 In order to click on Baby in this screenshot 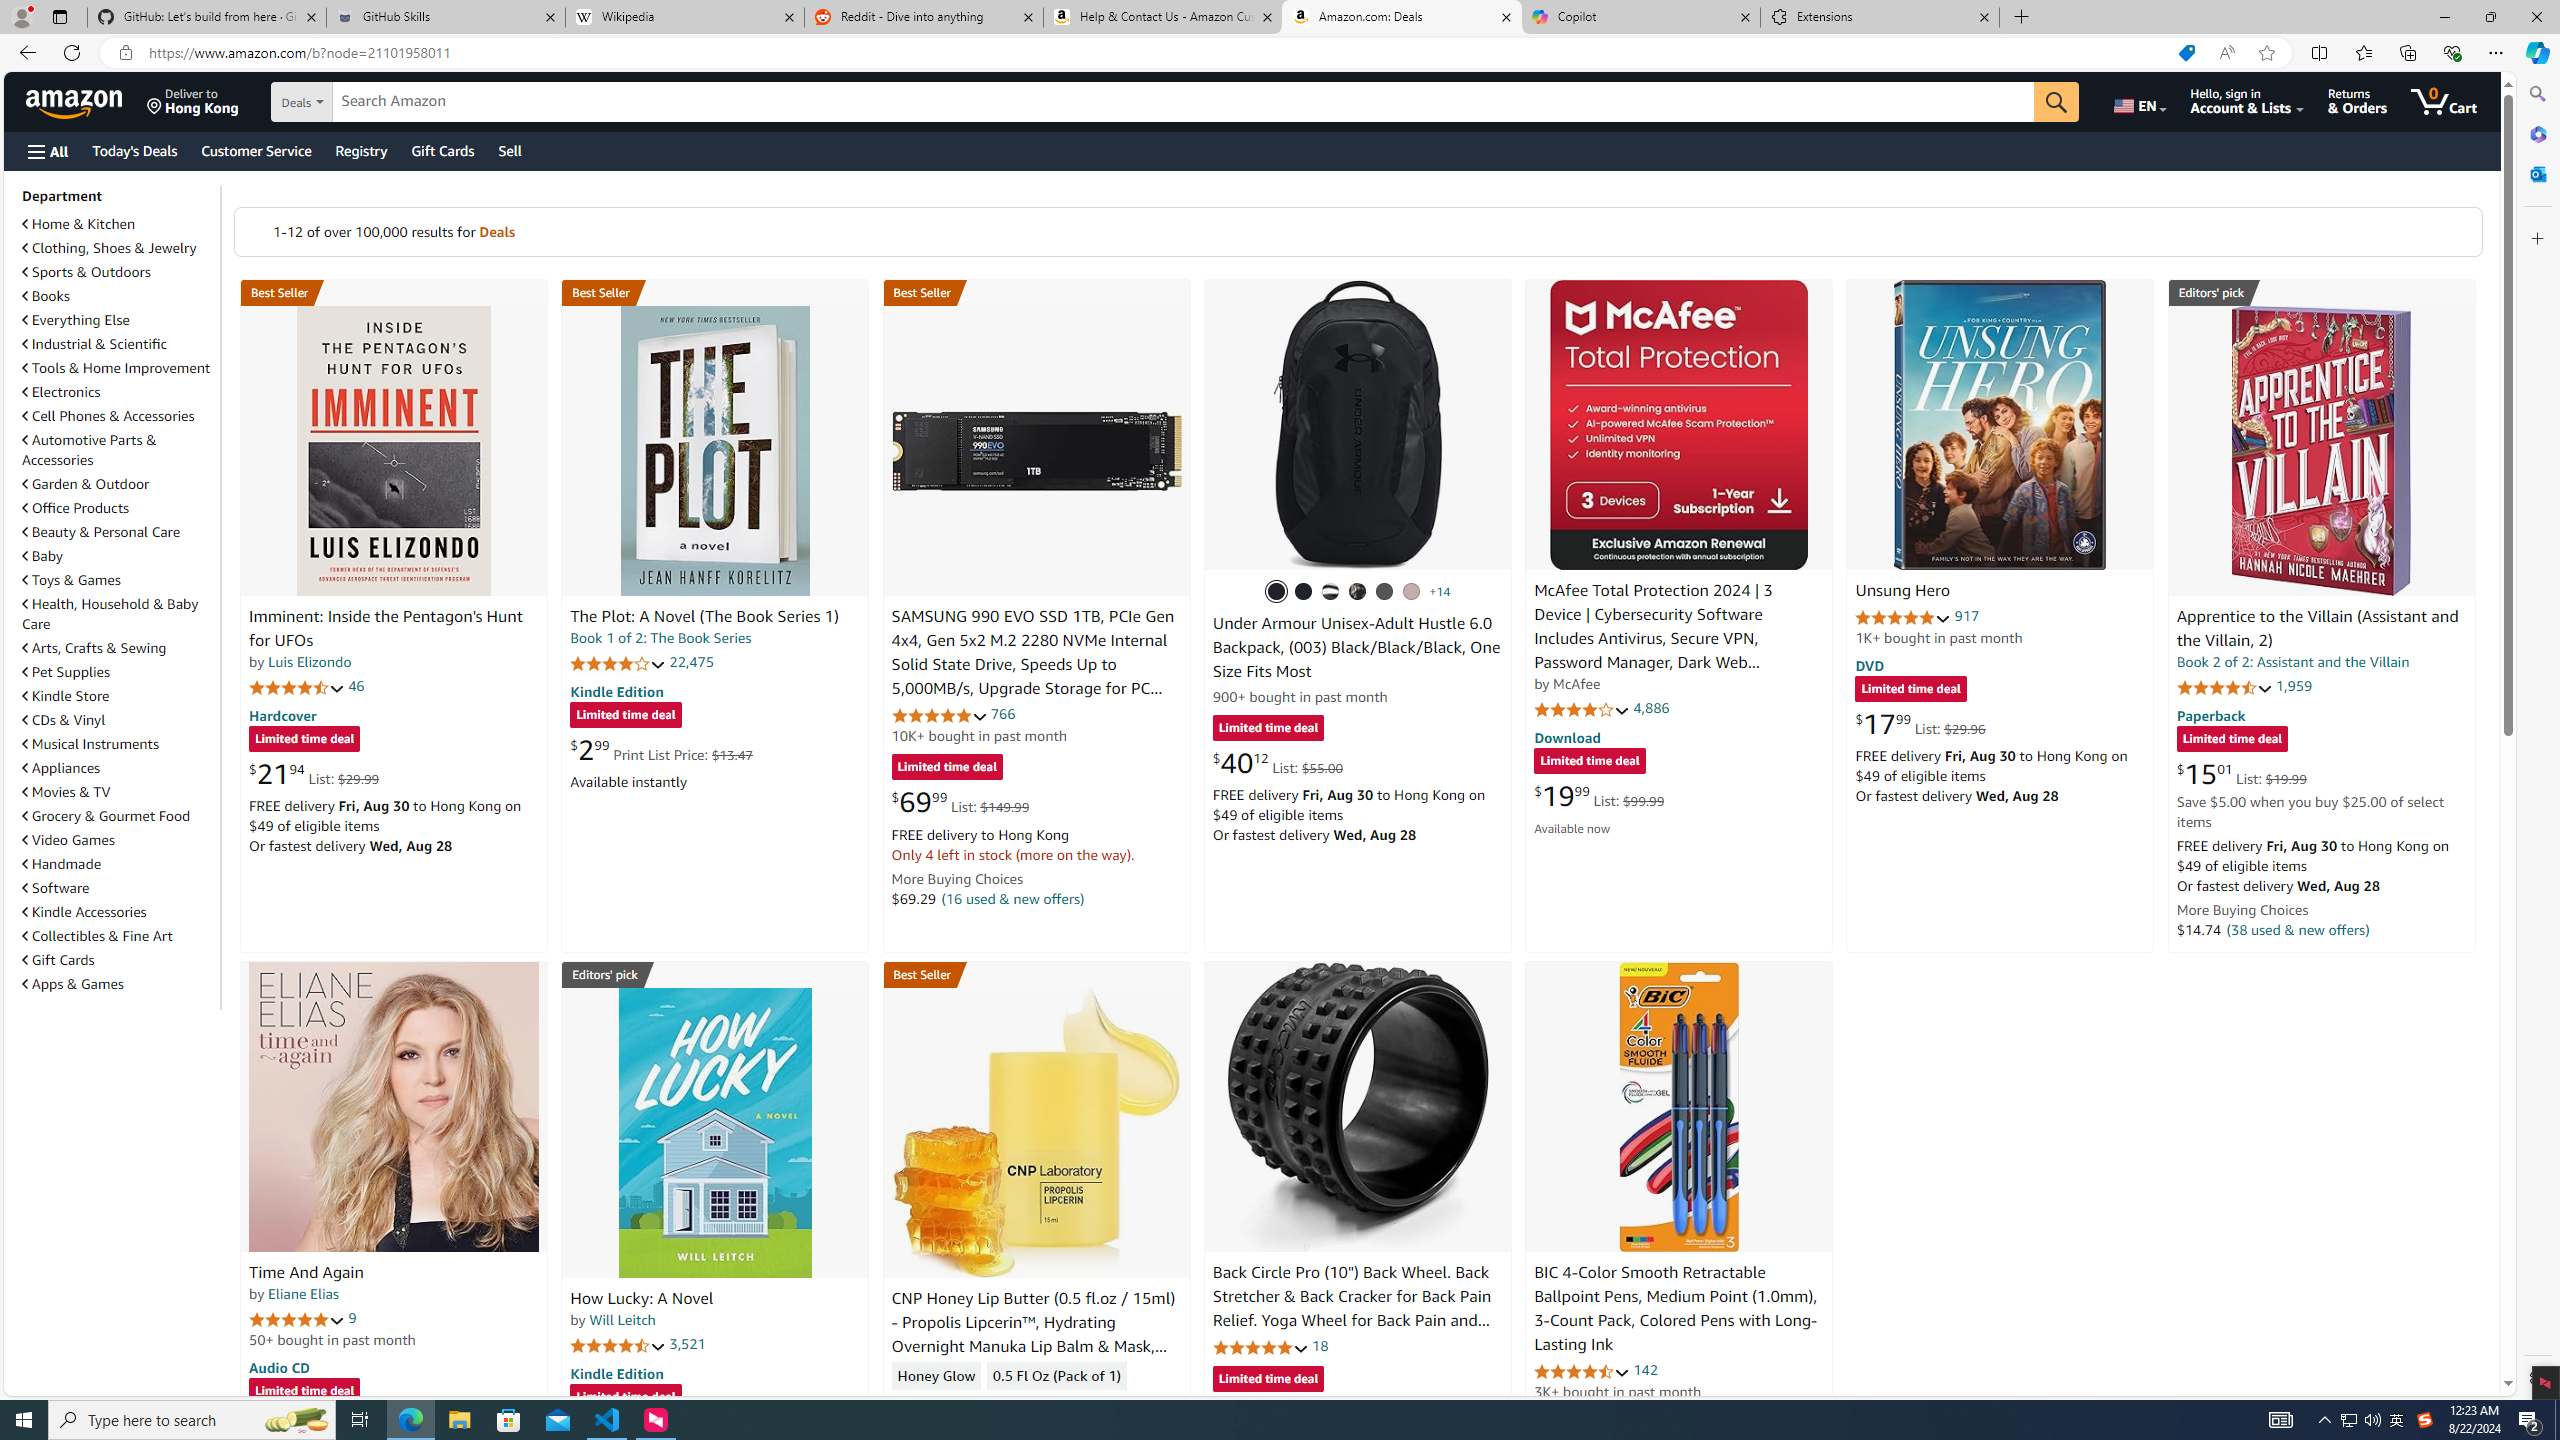, I will do `click(119, 555)`.